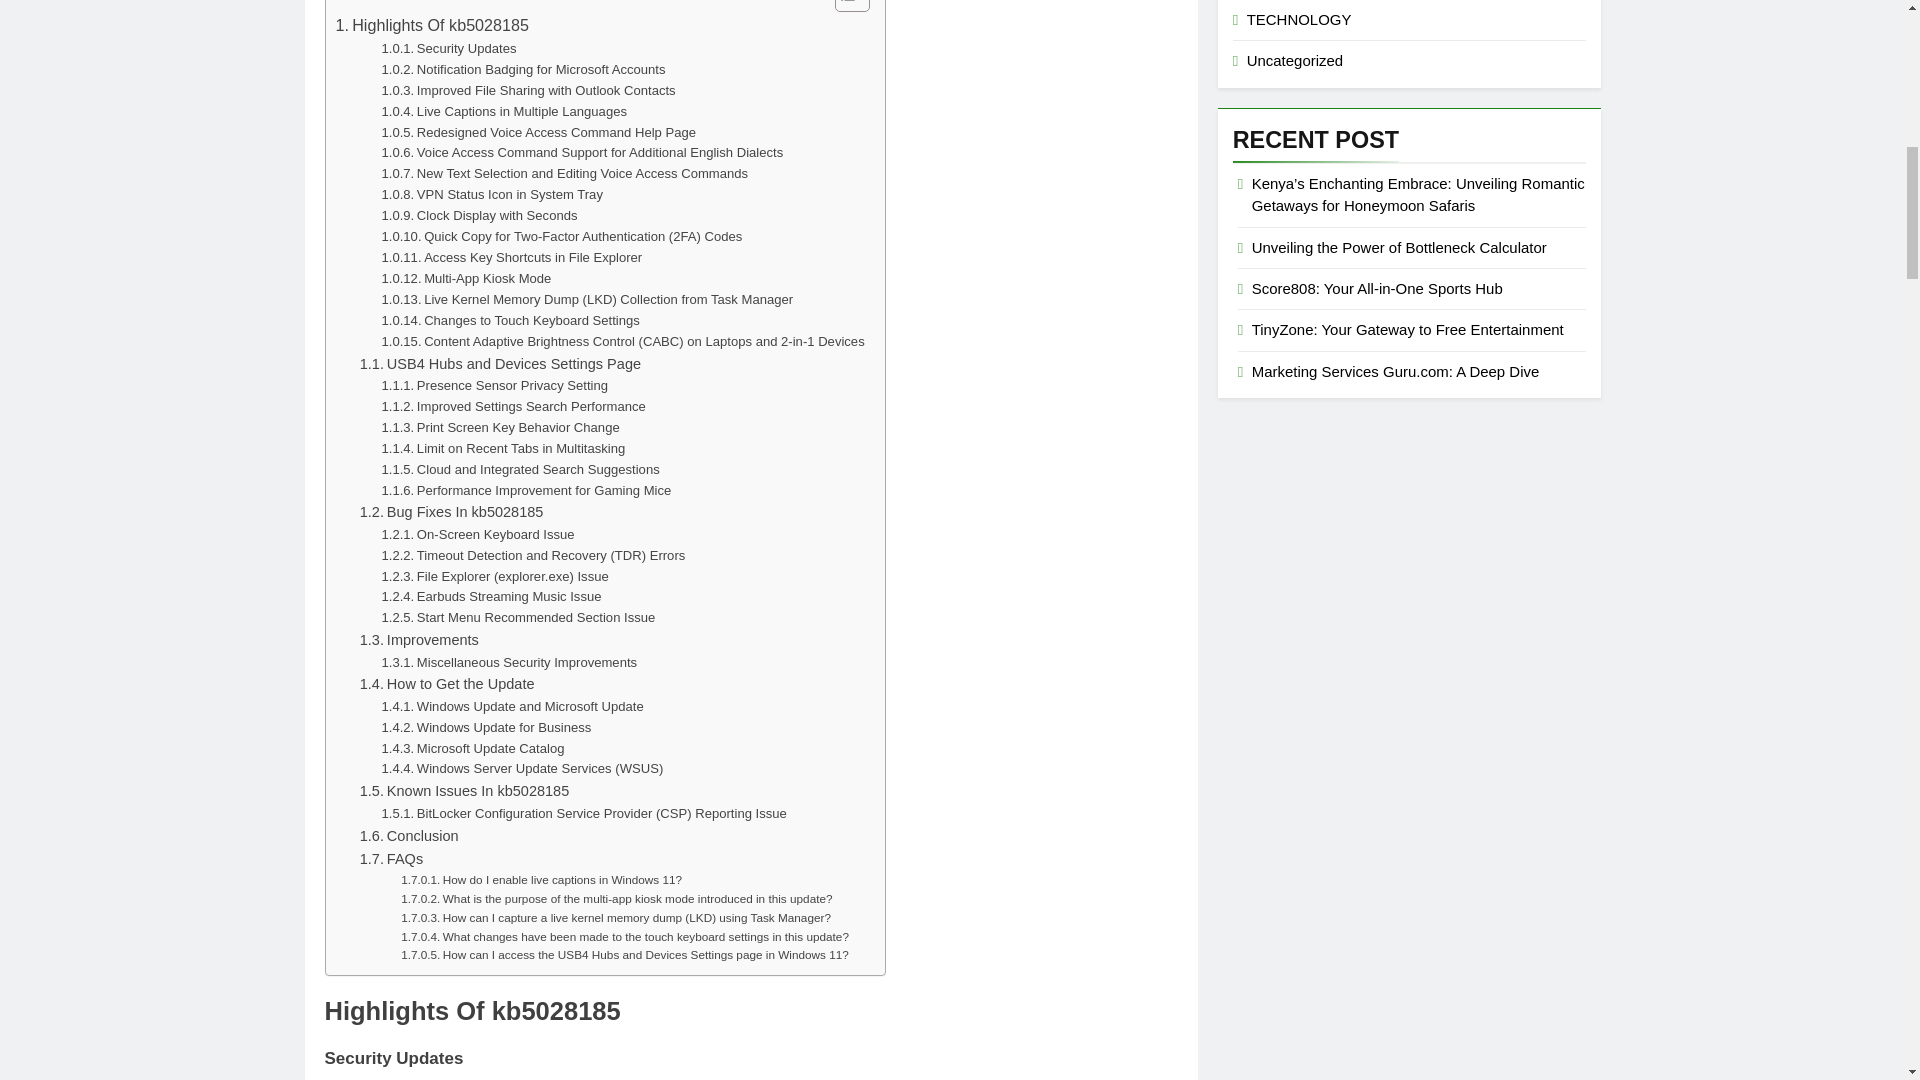  What do you see at coordinates (449, 49) in the screenshot?
I see `Security Updates` at bounding box center [449, 49].